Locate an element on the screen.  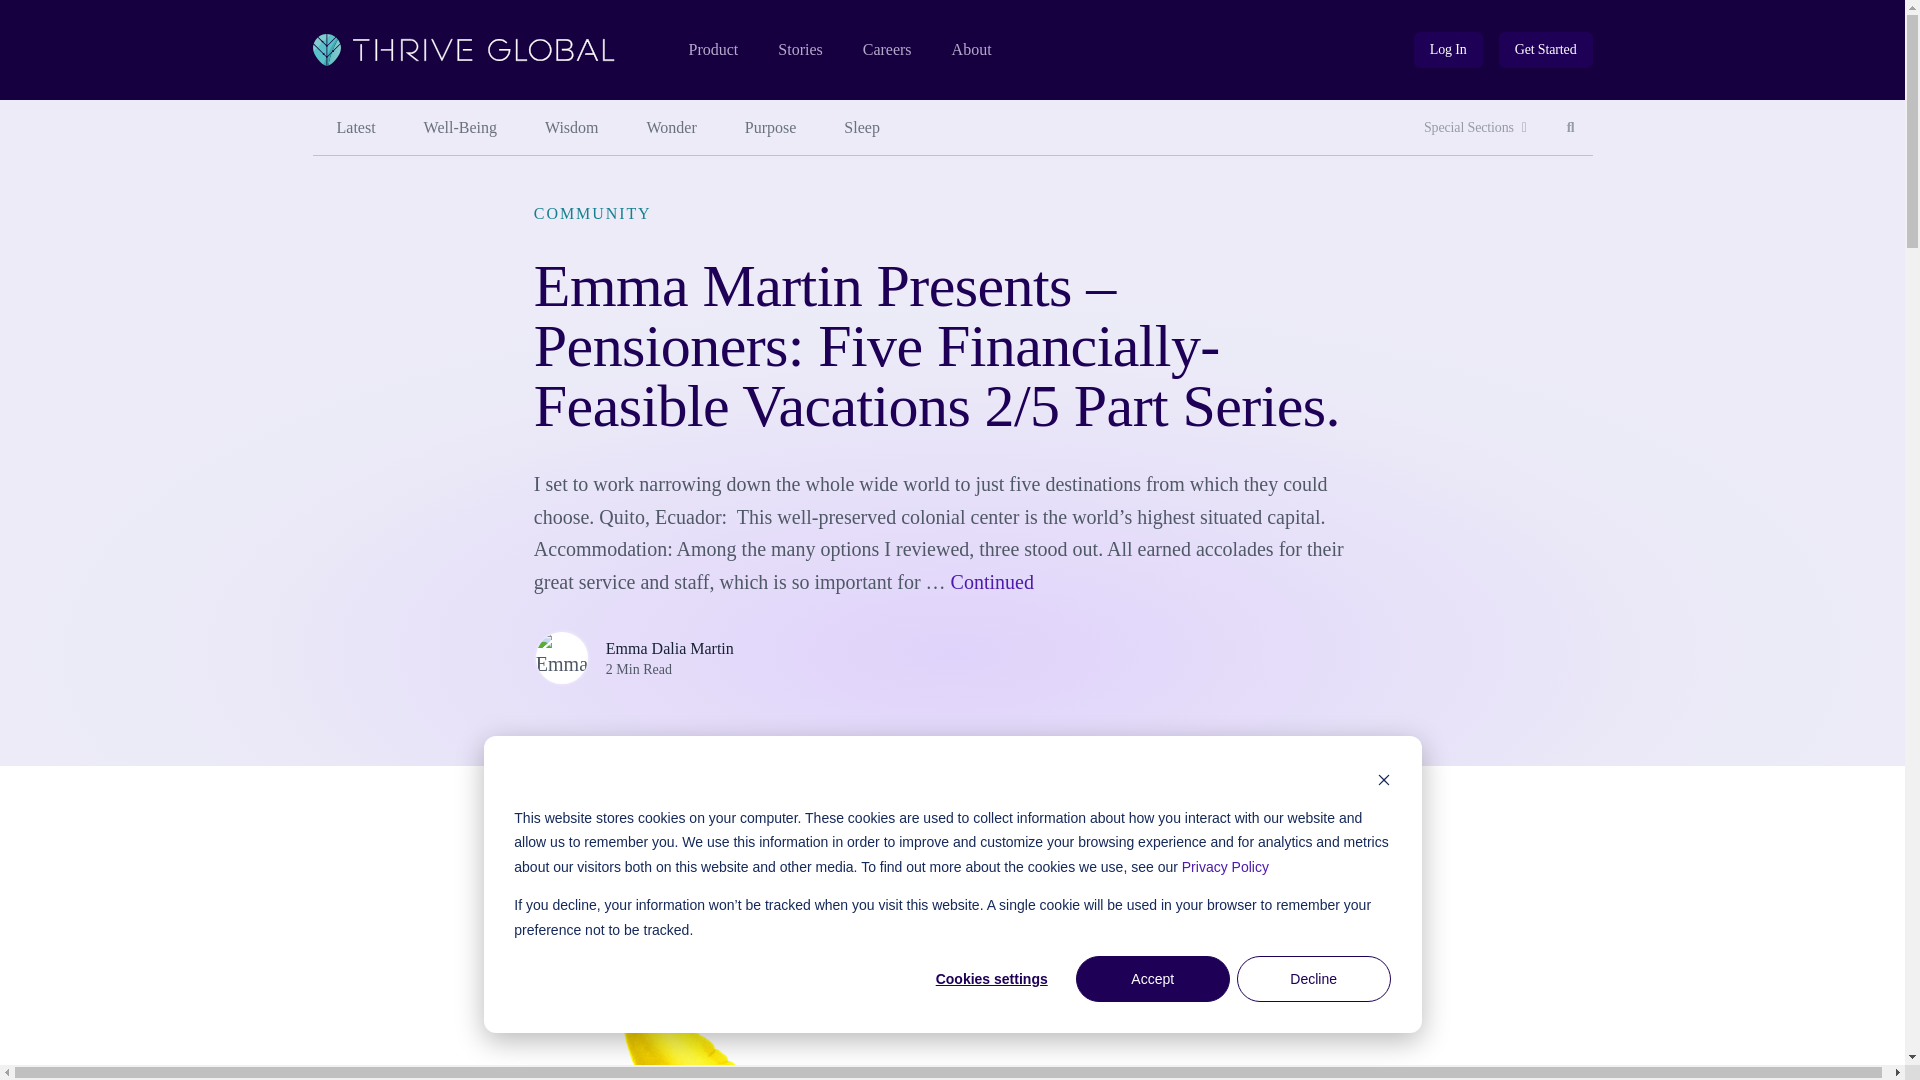
btn-info is located at coordinates (1546, 50).